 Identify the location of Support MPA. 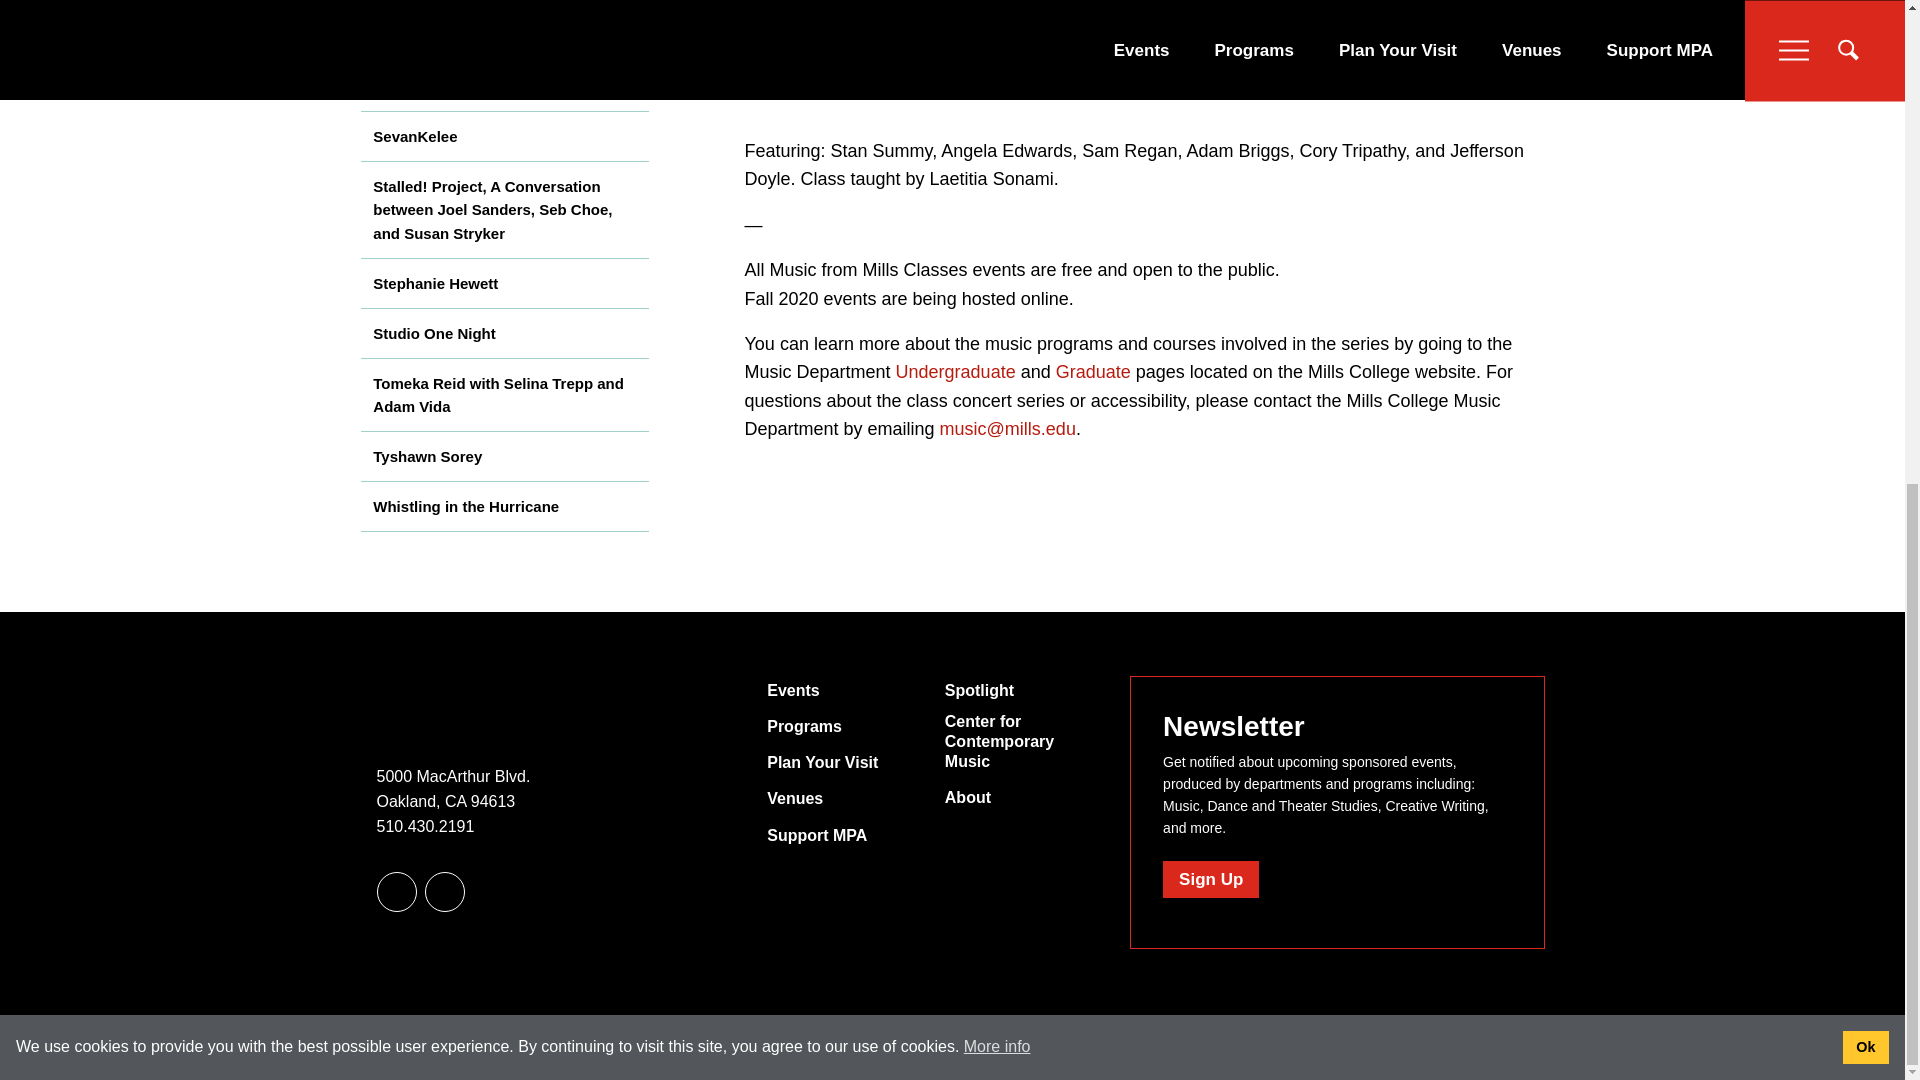
(816, 836).